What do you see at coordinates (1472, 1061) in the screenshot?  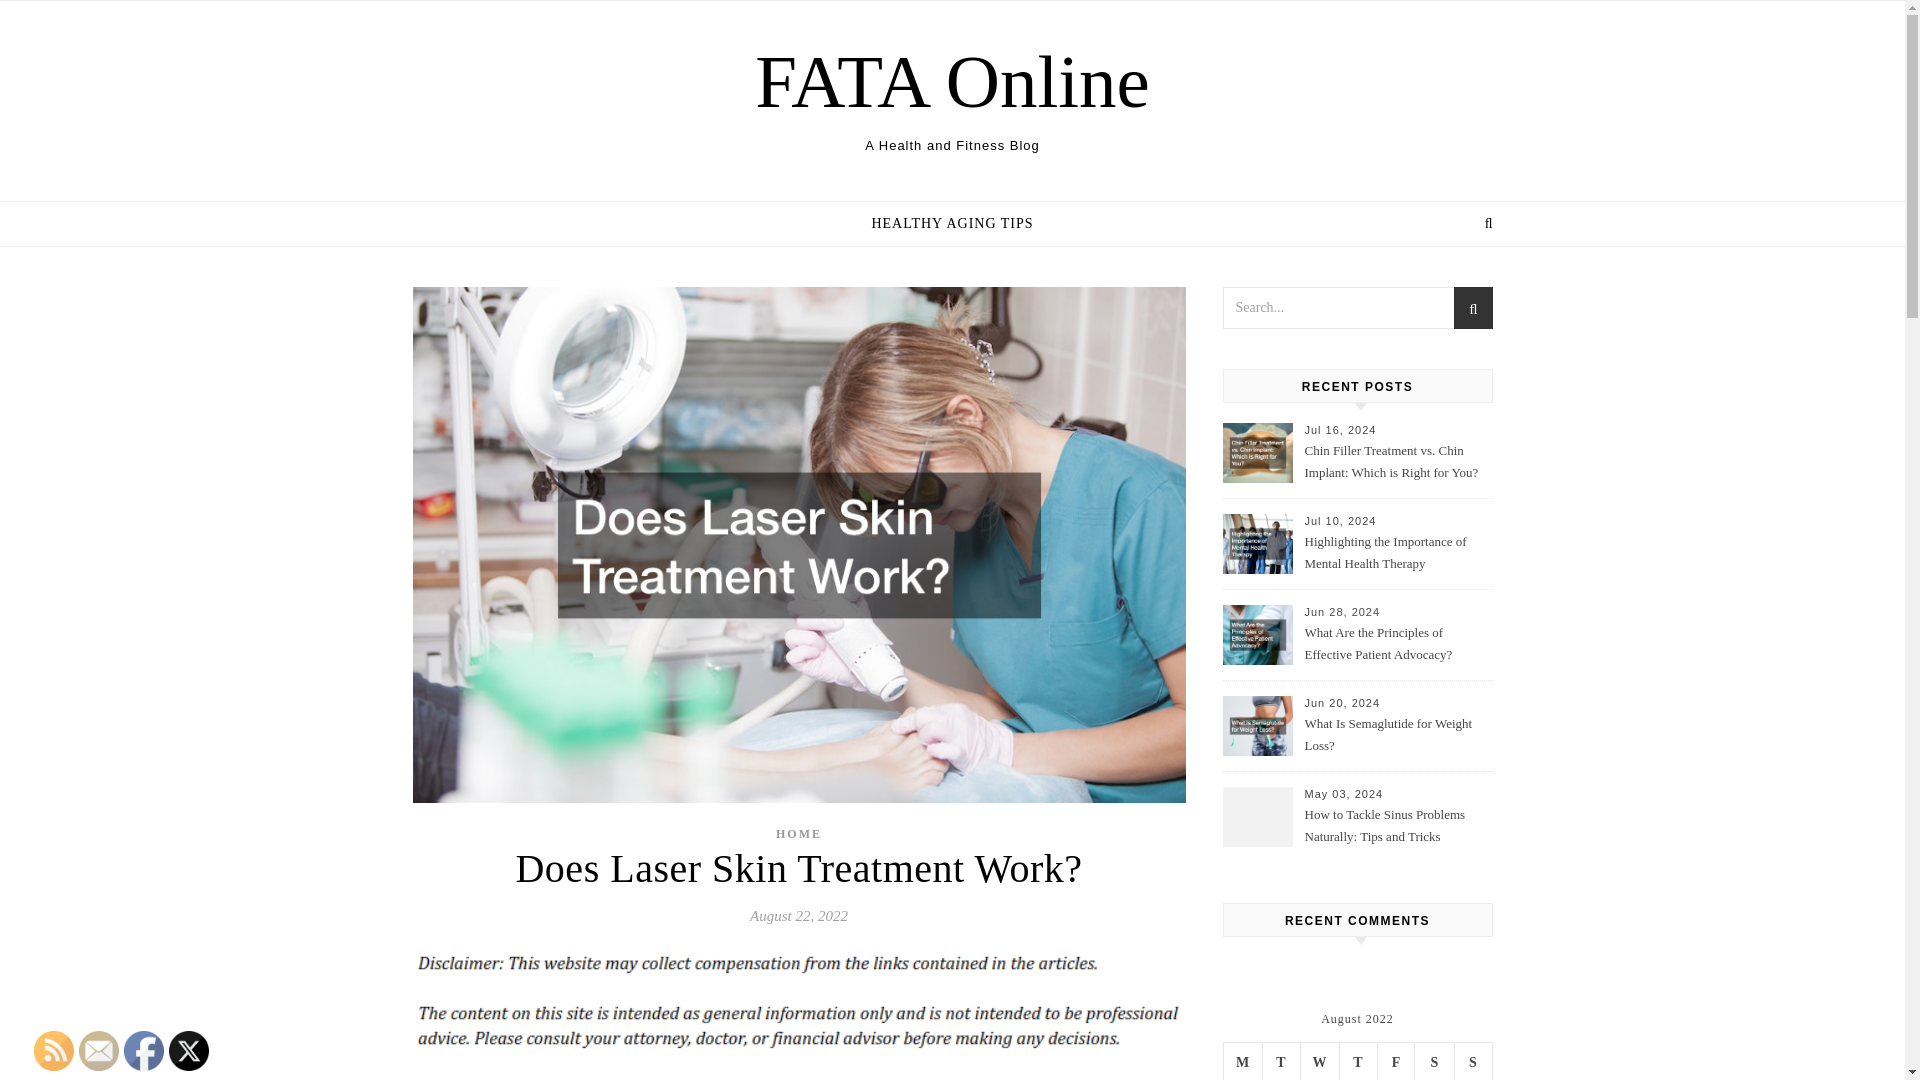 I see `Sunday` at bounding box center [1472, 1061].